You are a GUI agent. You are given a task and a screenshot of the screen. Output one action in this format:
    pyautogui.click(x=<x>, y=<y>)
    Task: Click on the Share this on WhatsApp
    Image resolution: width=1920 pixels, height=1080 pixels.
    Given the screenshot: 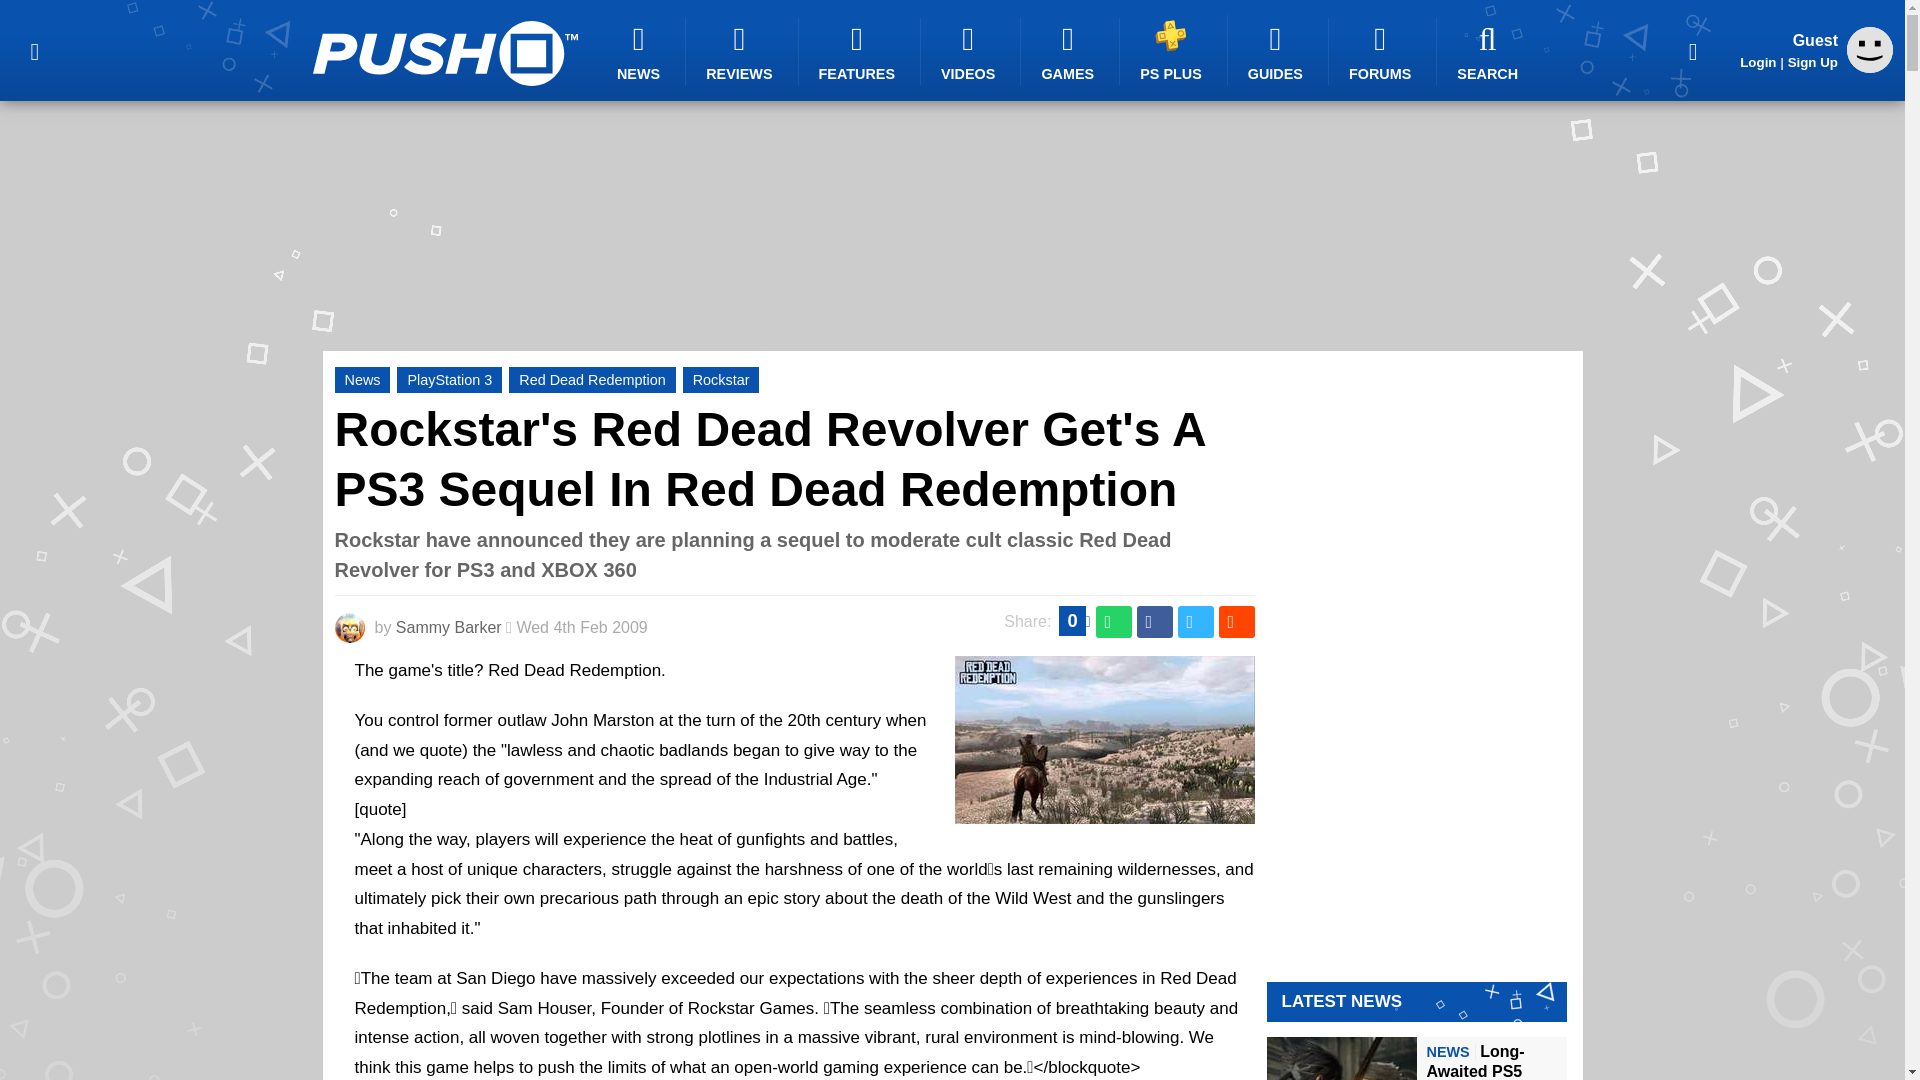 What is the action you would take?
    pyautogui.click(x=1114, y=622)
    